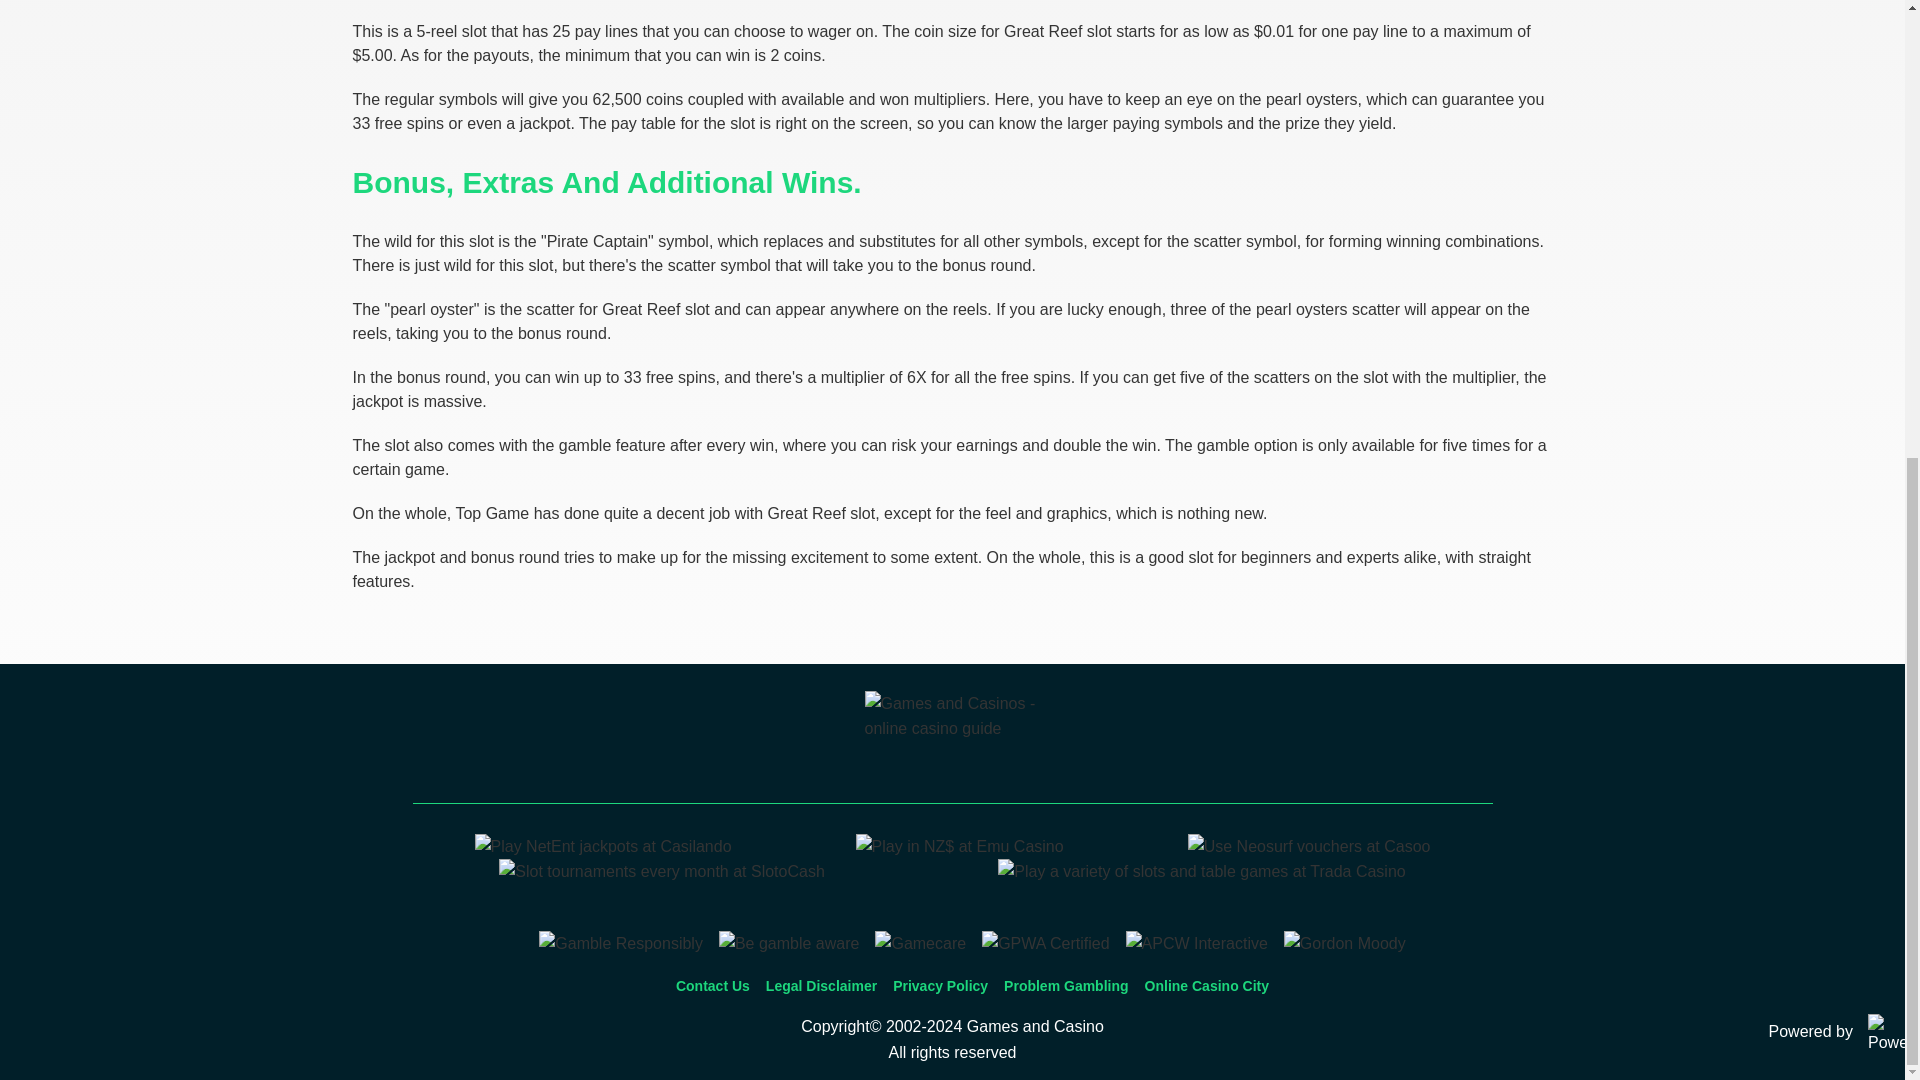  I want to click on Games and Casinos - online casino guide, so click(952, 740).